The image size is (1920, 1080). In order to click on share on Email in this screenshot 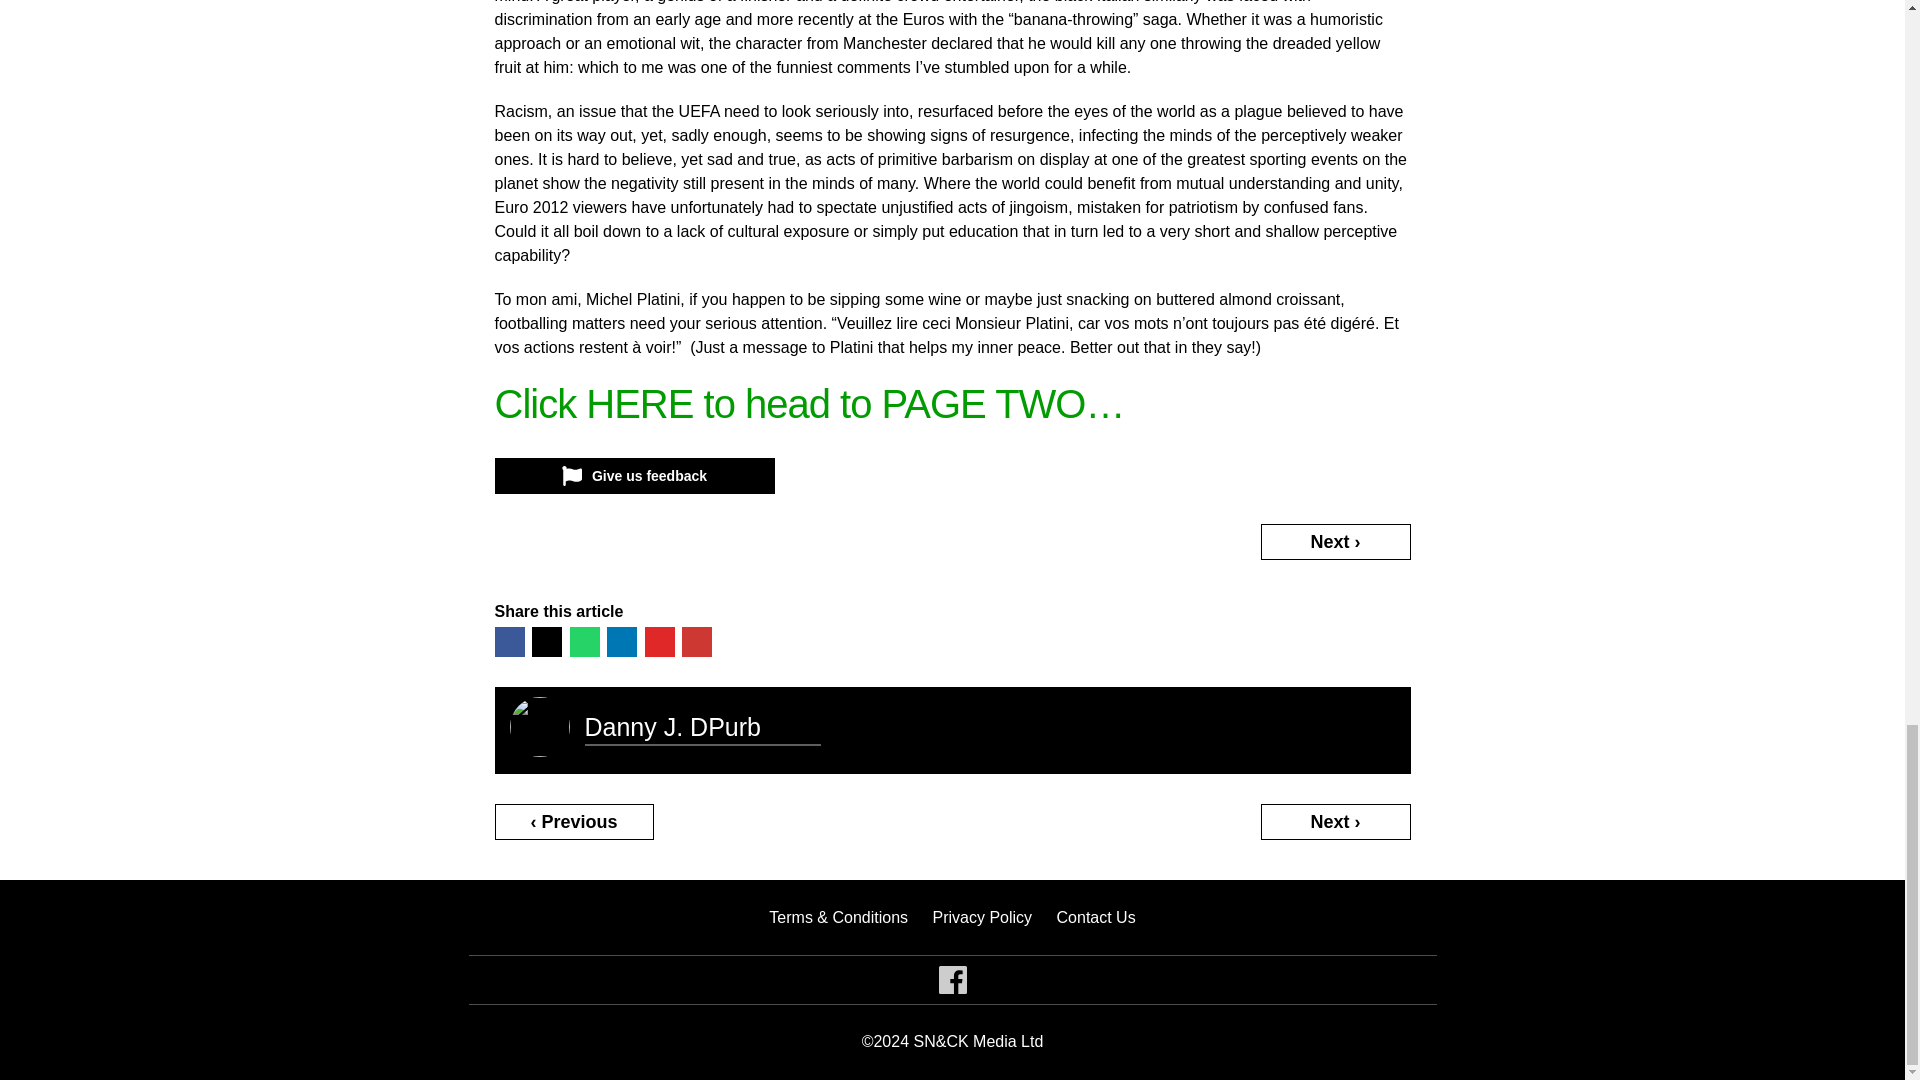, I will do `click(696, 642)`.